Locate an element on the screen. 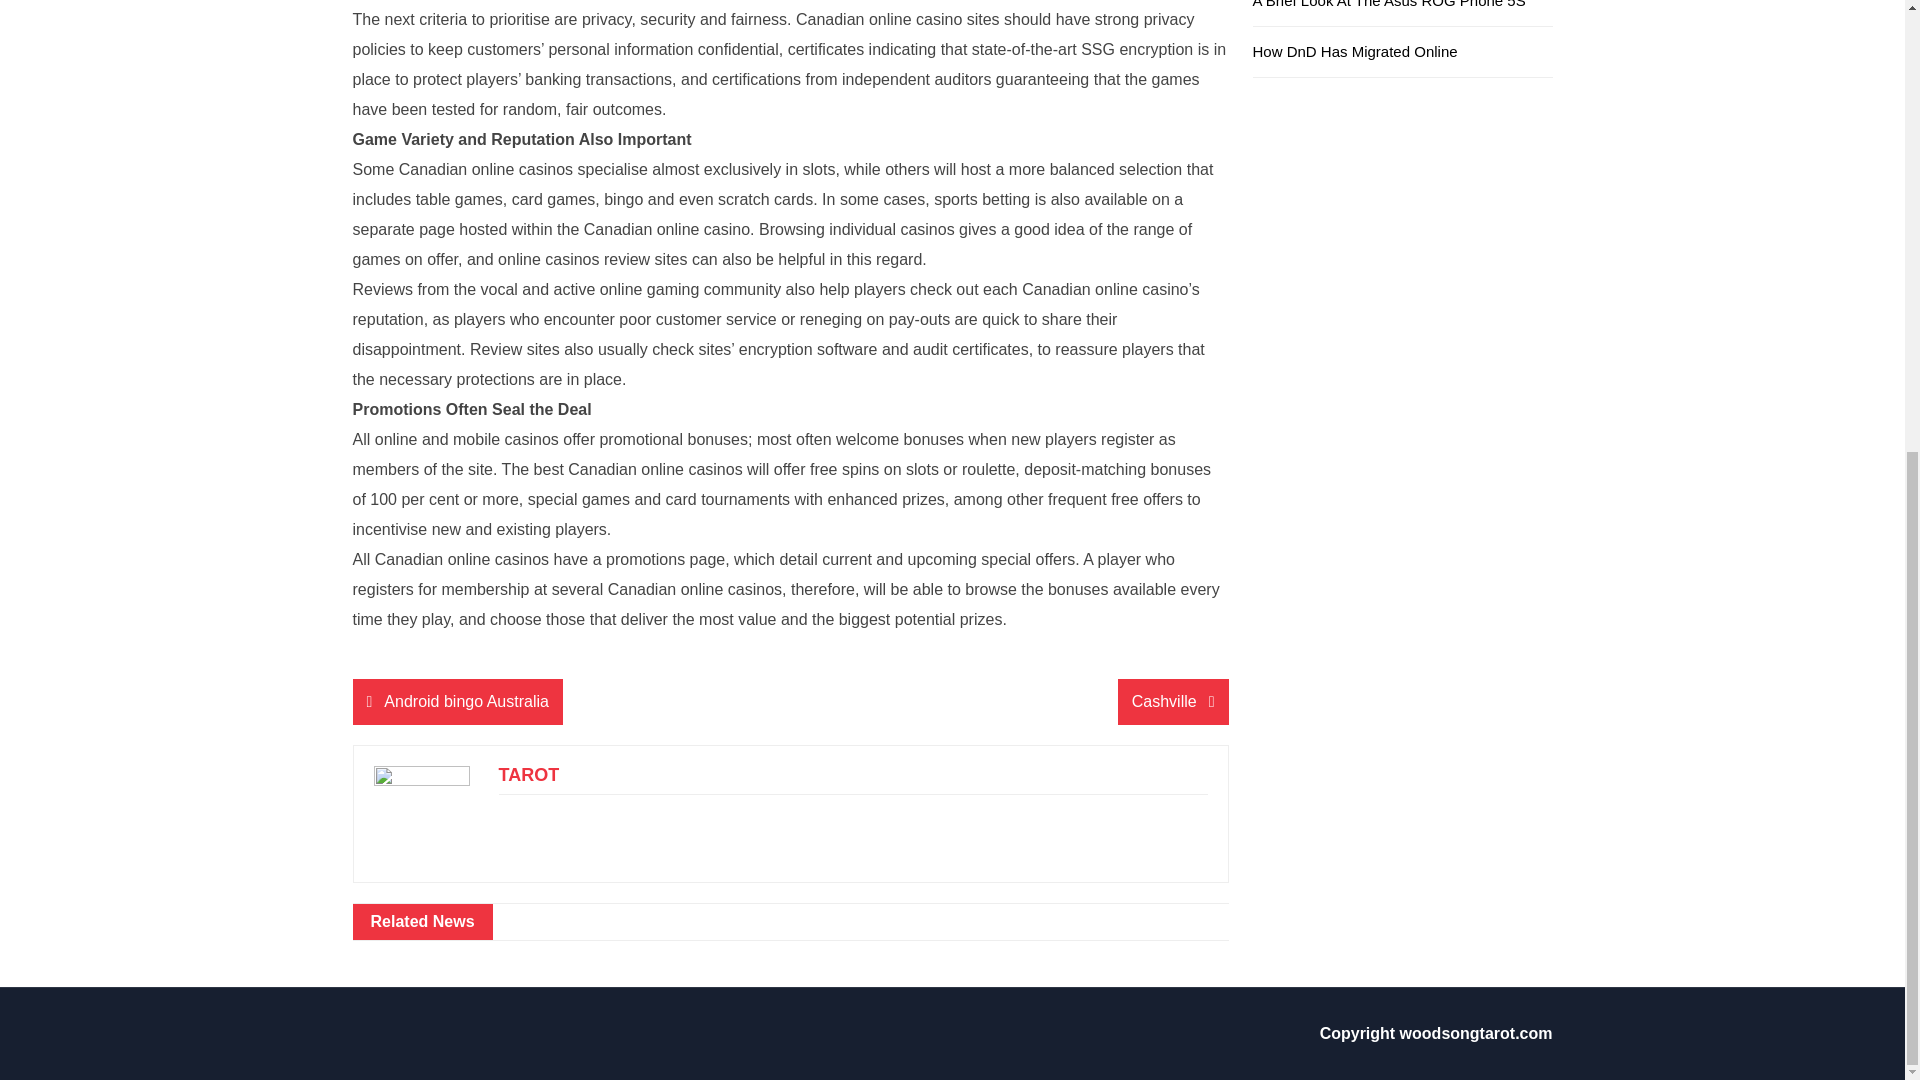 This screenshot has height=1080, width=1920. Android bingo Australia is located at coordinates (456, 702).